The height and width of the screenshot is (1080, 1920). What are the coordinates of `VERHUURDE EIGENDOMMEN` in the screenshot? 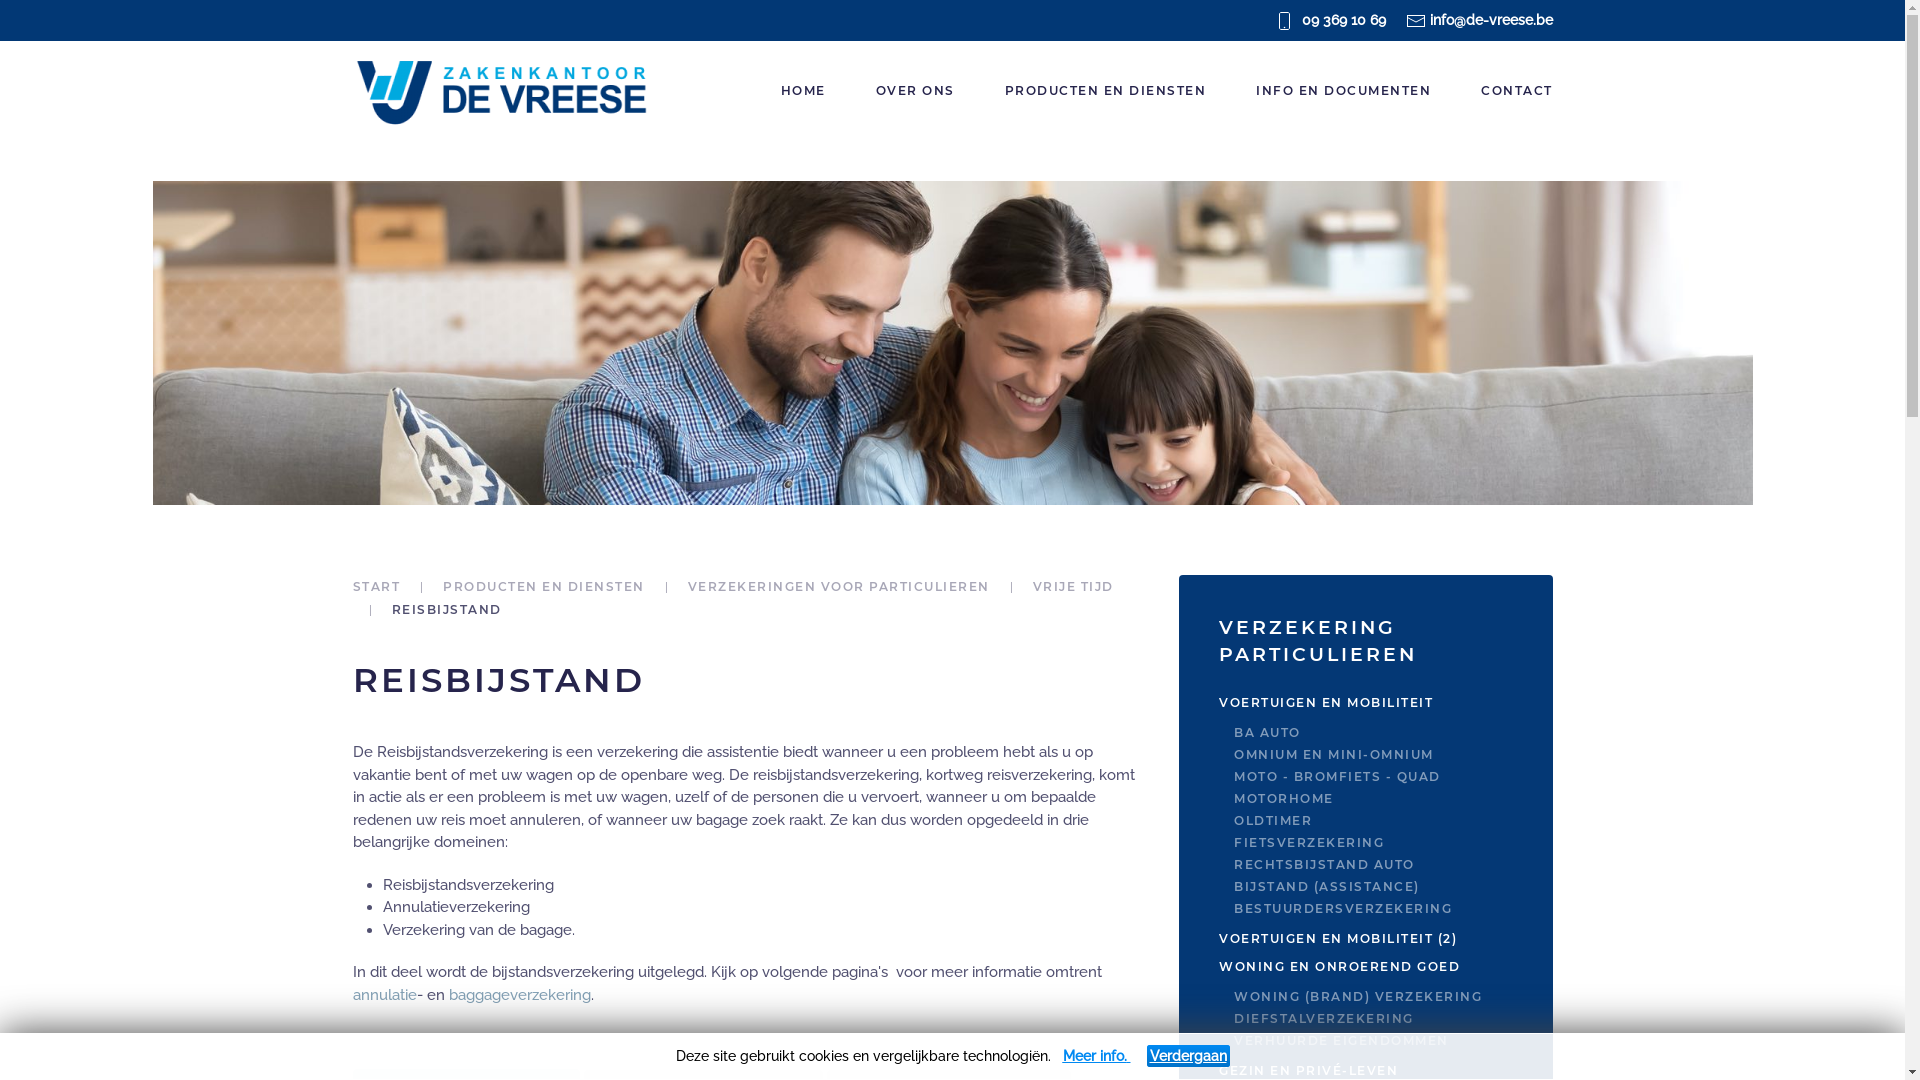 It's located at (1393, 1041).